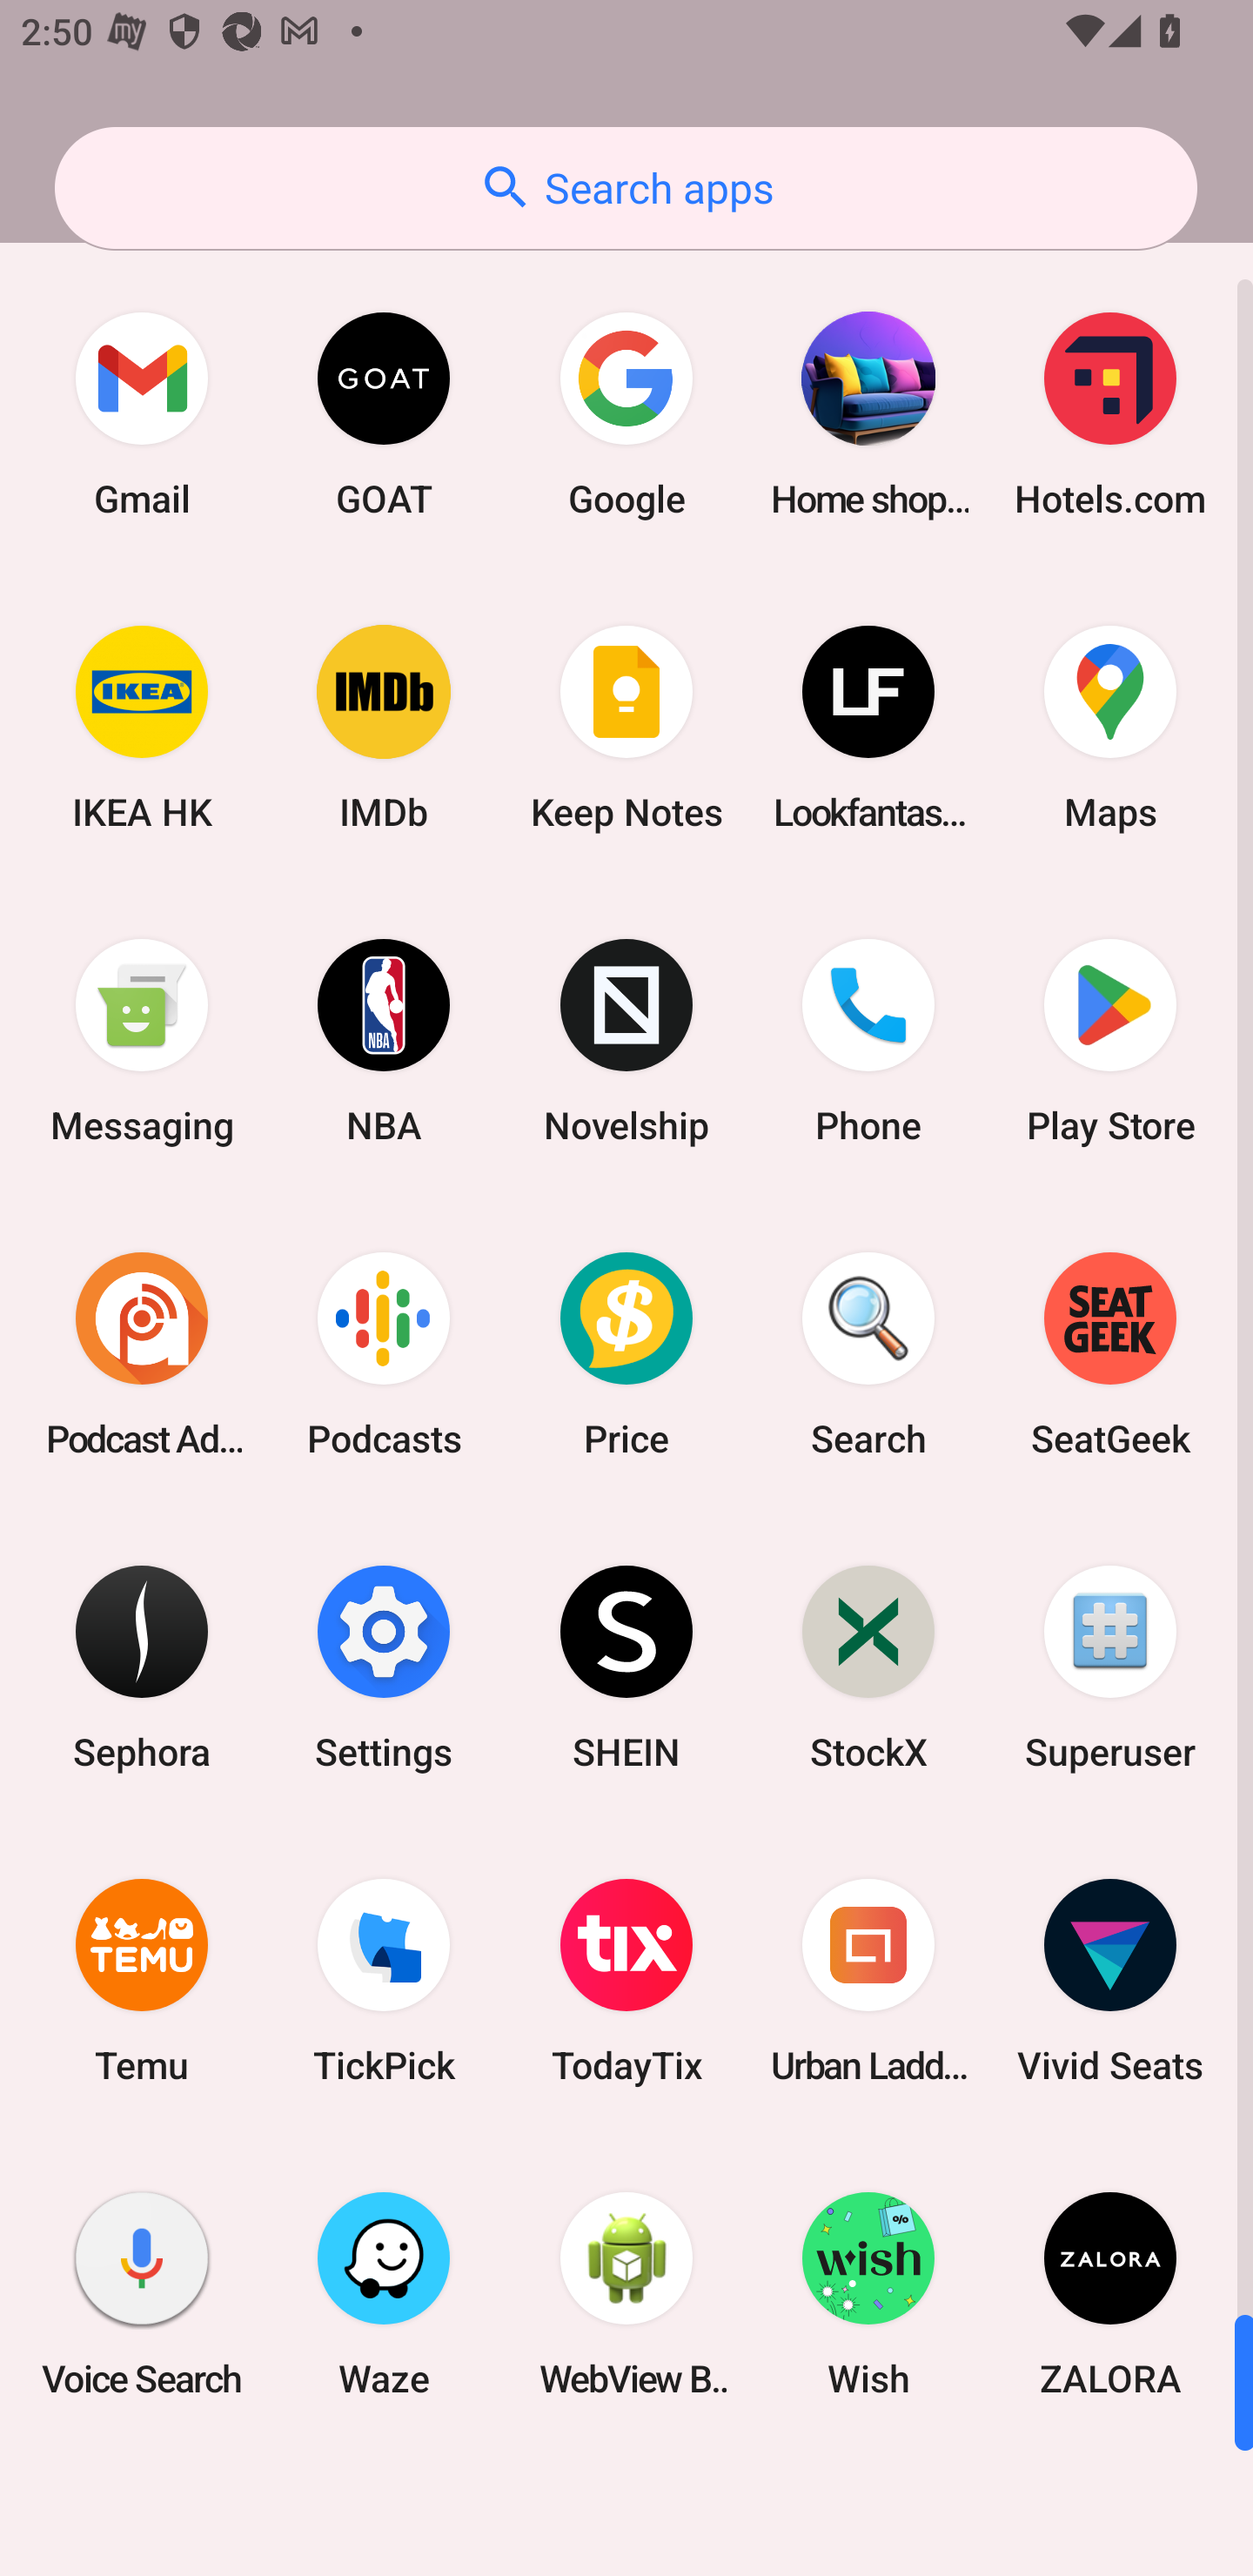  Describe the element at coordinates (626, 414) in the screenshot. I see `Google` at that location.